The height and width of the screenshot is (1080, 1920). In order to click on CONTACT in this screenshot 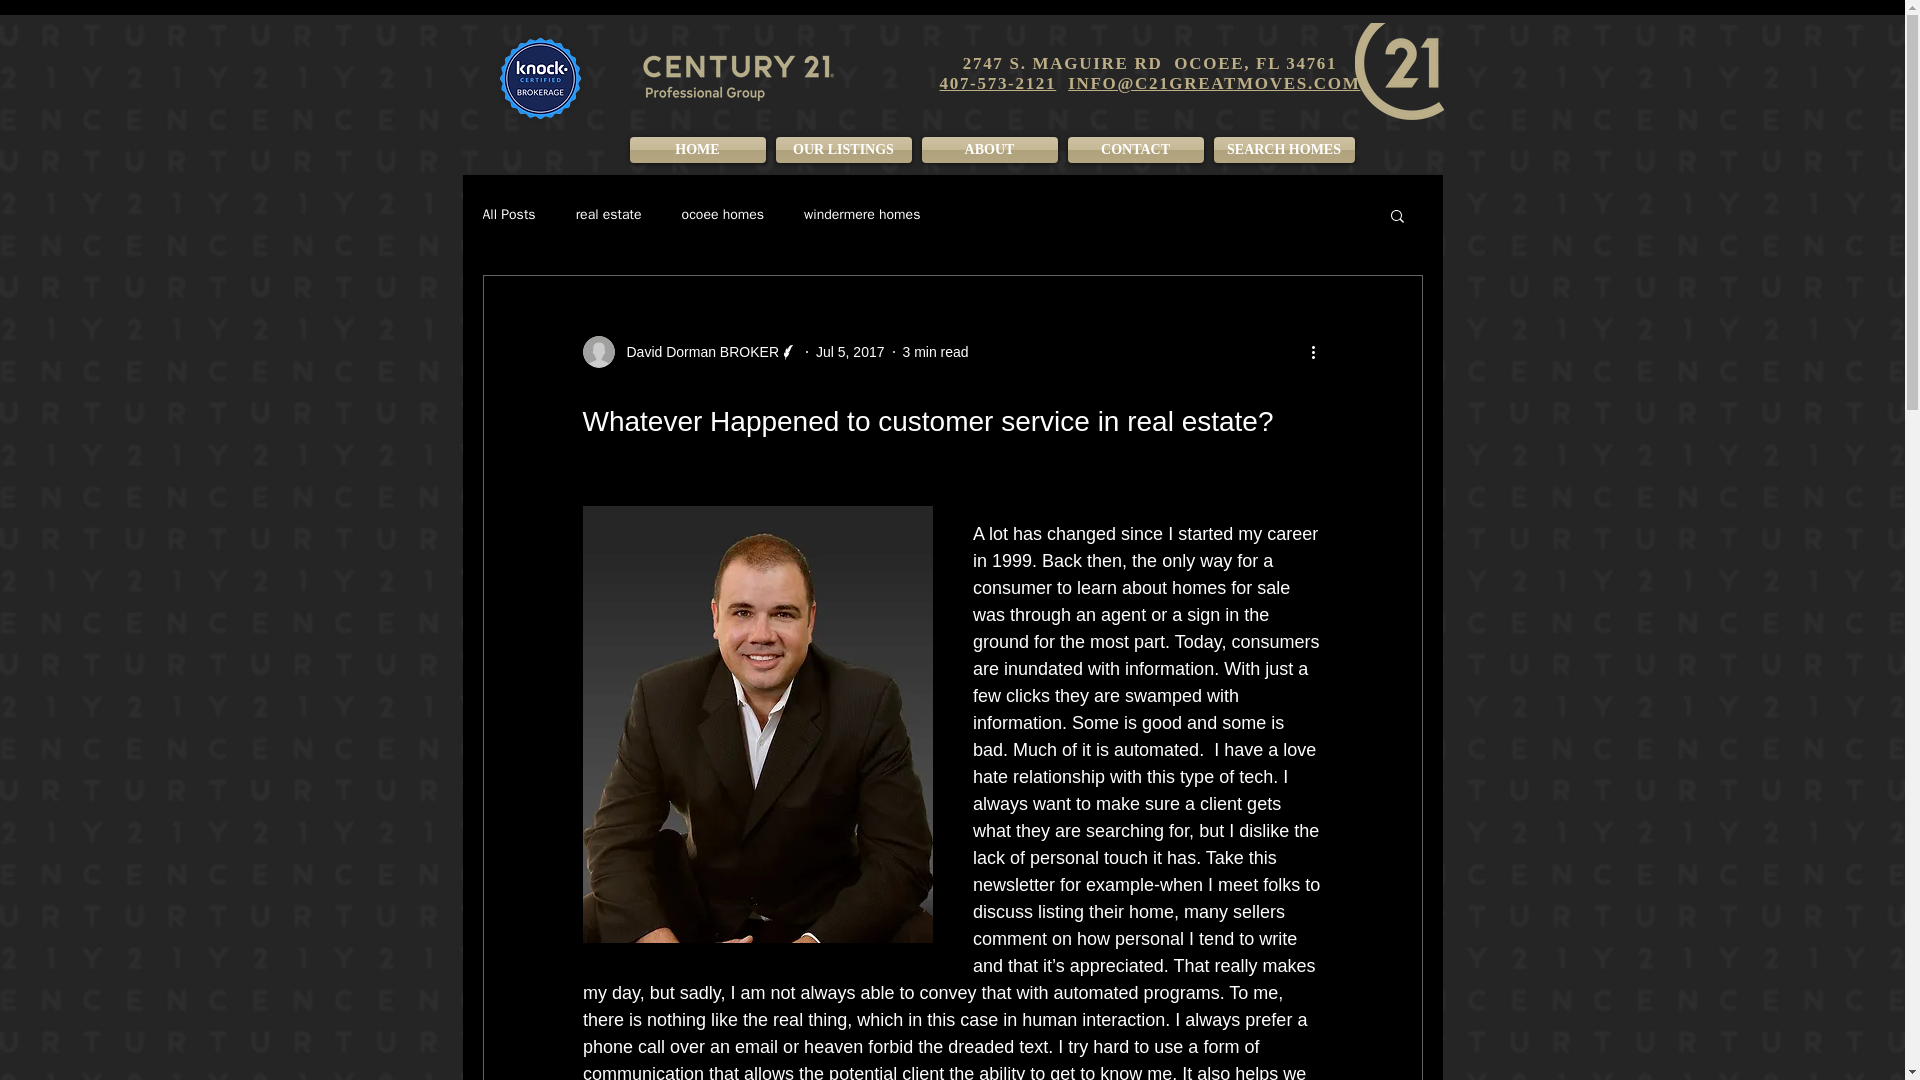, I will do `click(1134, 150)`.